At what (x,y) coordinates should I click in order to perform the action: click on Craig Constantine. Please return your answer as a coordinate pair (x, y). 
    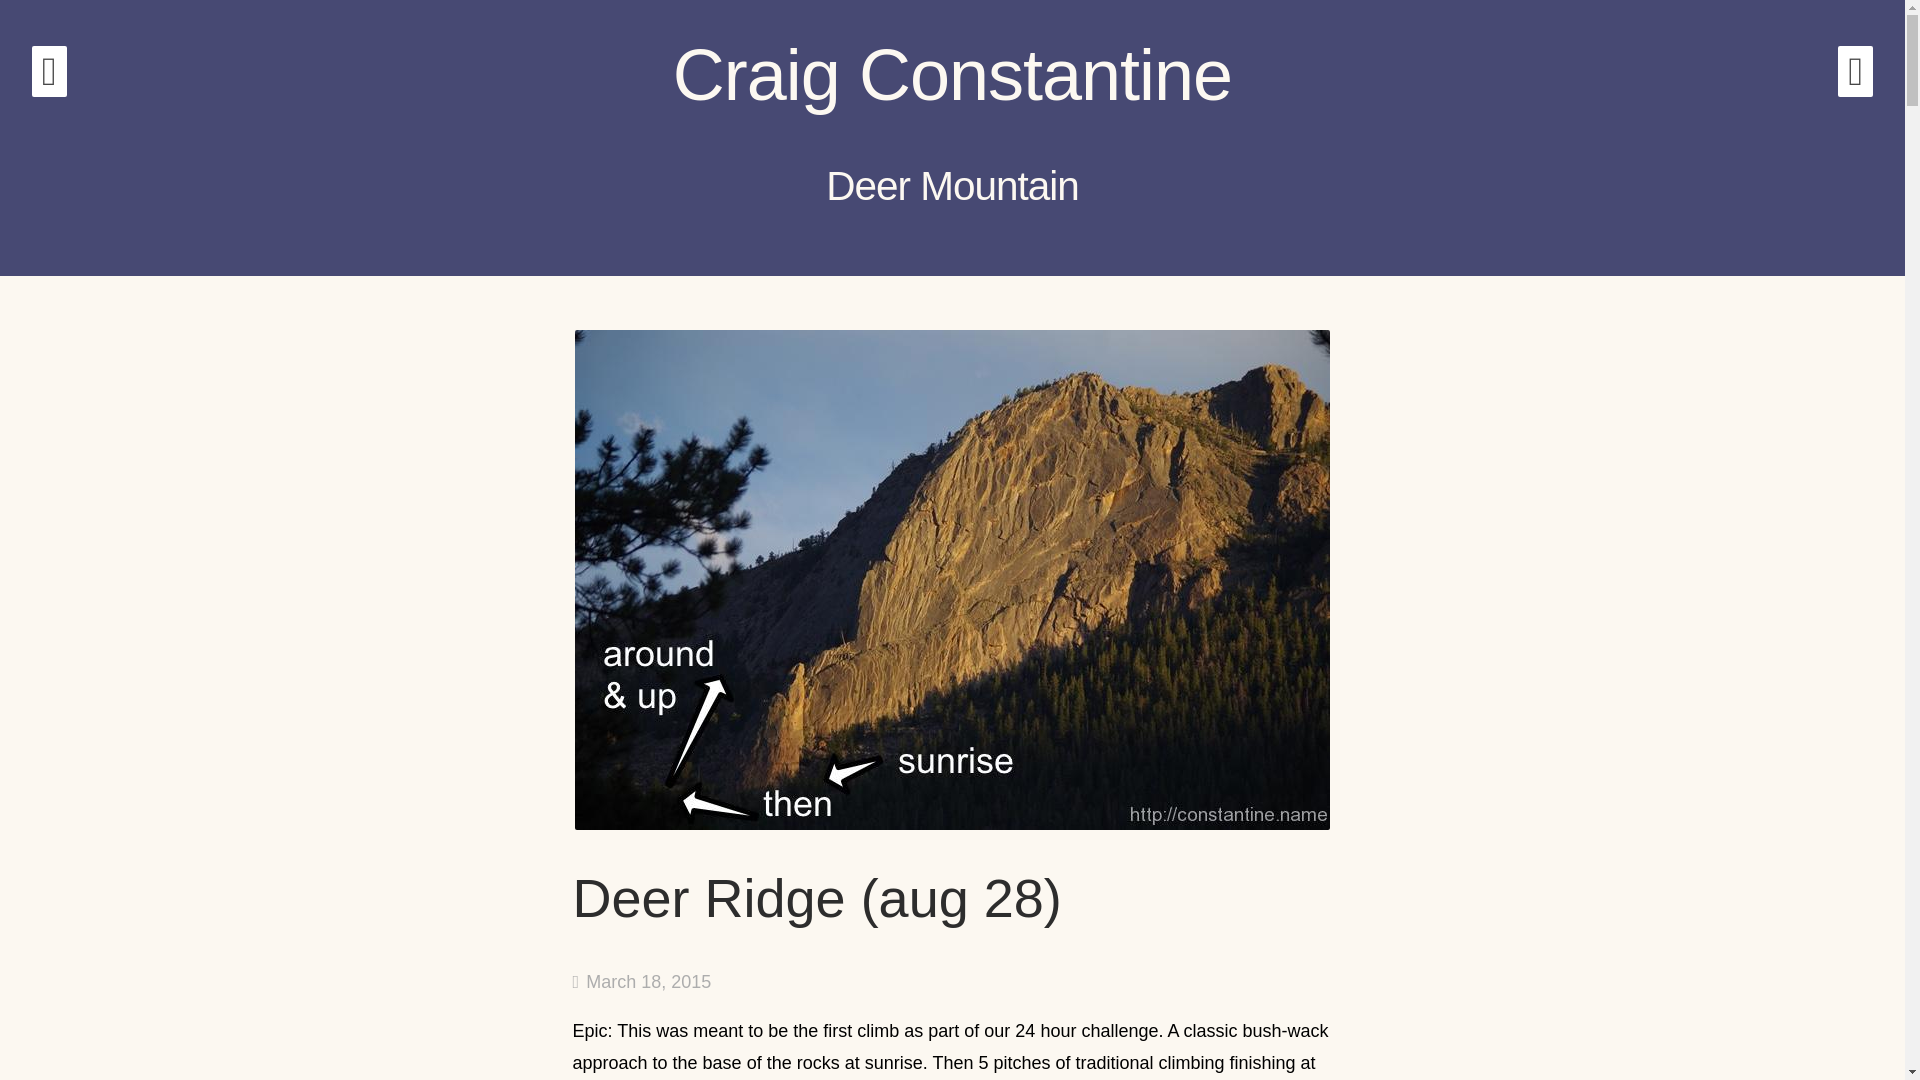
    Looking at the image, I should click on (952, 74).